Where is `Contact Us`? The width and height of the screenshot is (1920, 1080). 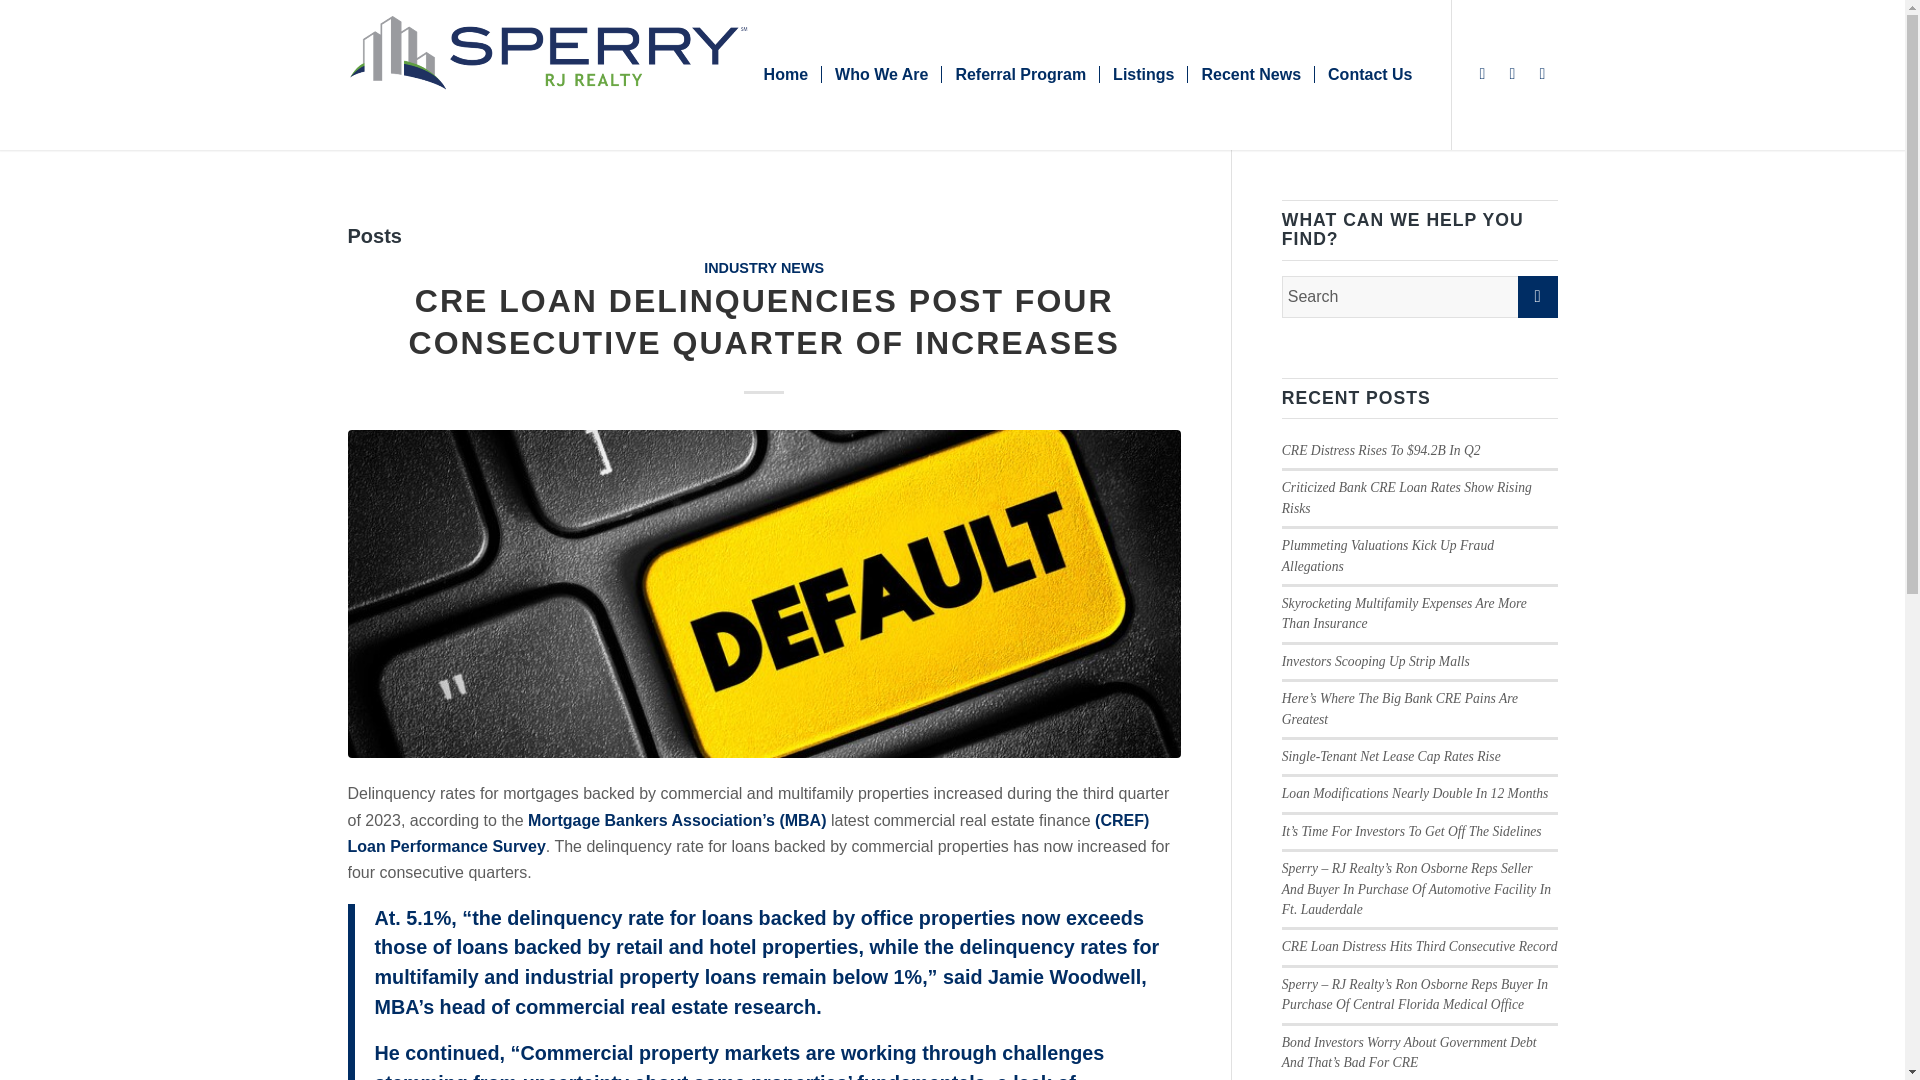 Contact Us is located at coordinates (1368, 75).